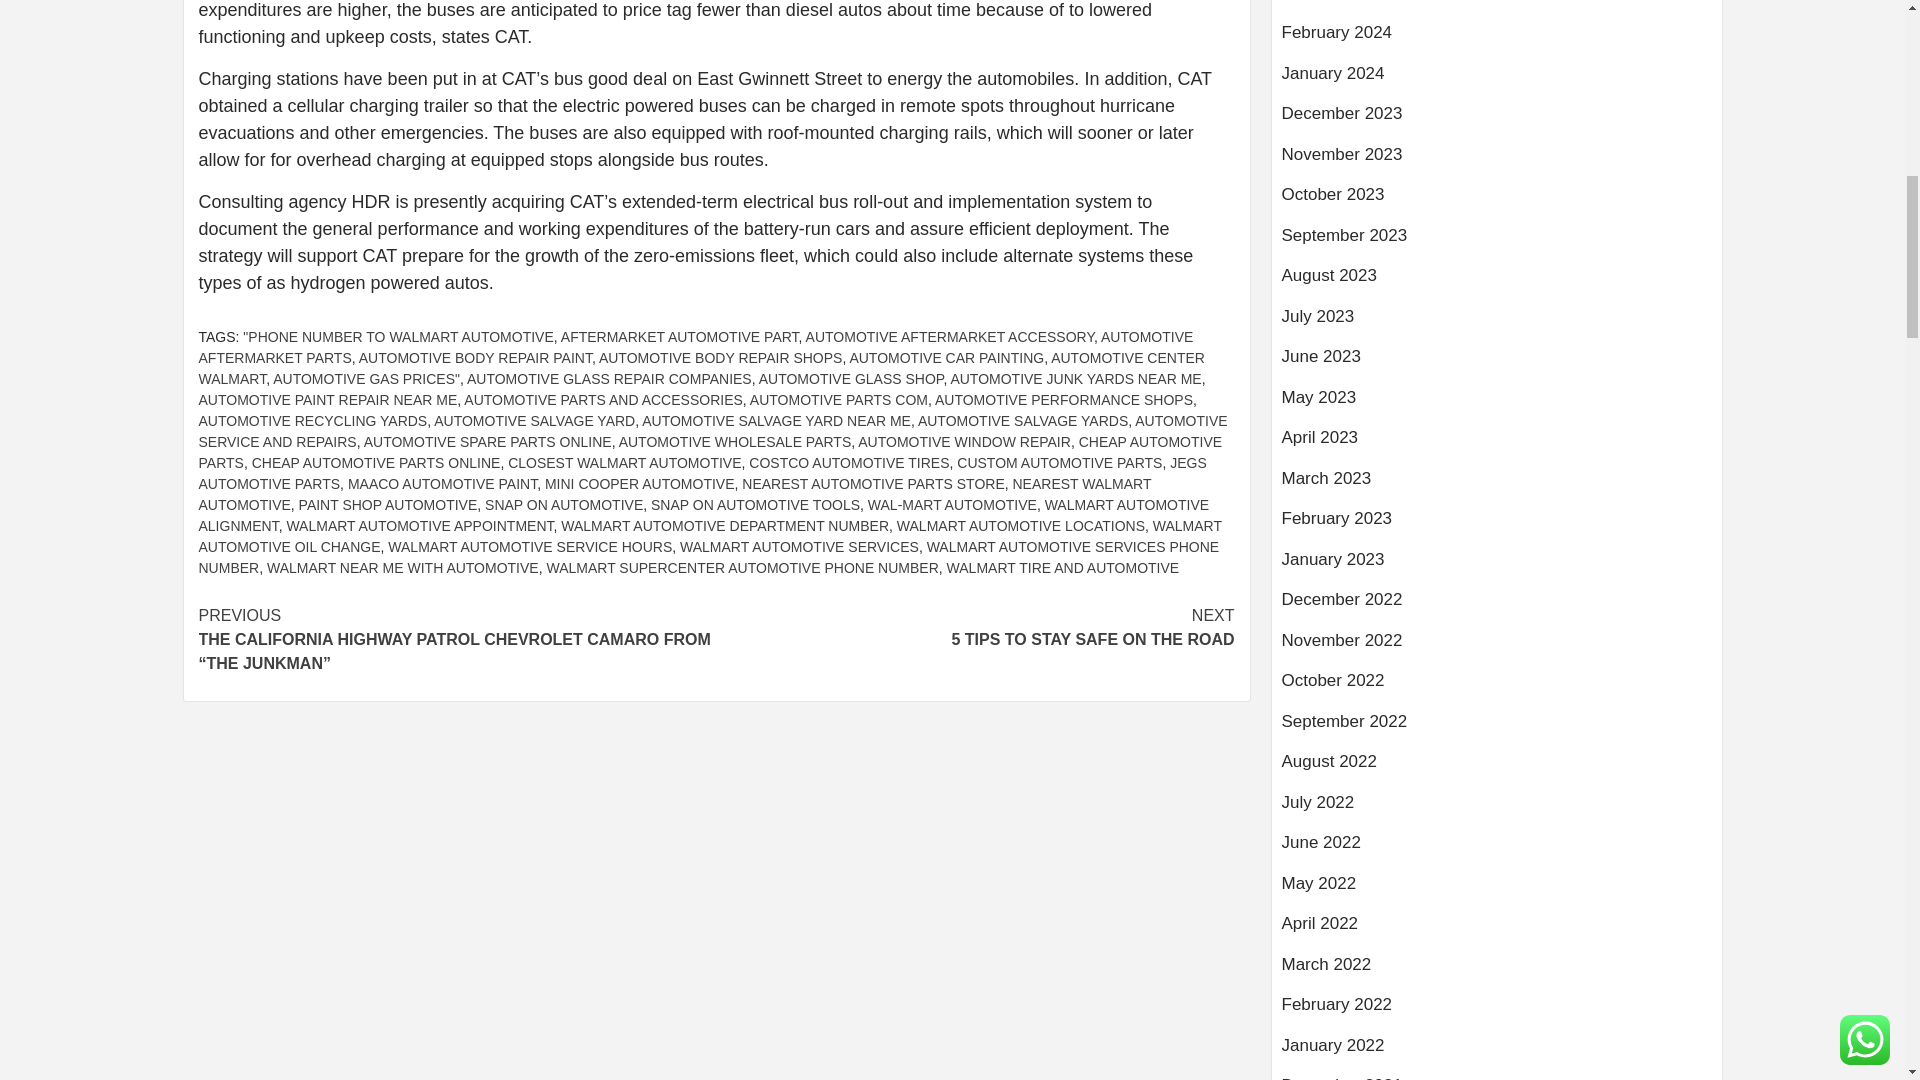 This screenshot has height=1080, width=1920. Describe the element at coordinates (776, 420) in the screenshot. I see `AUTOMOTIVE SALVAGE YARD NEAR ME` at that location.